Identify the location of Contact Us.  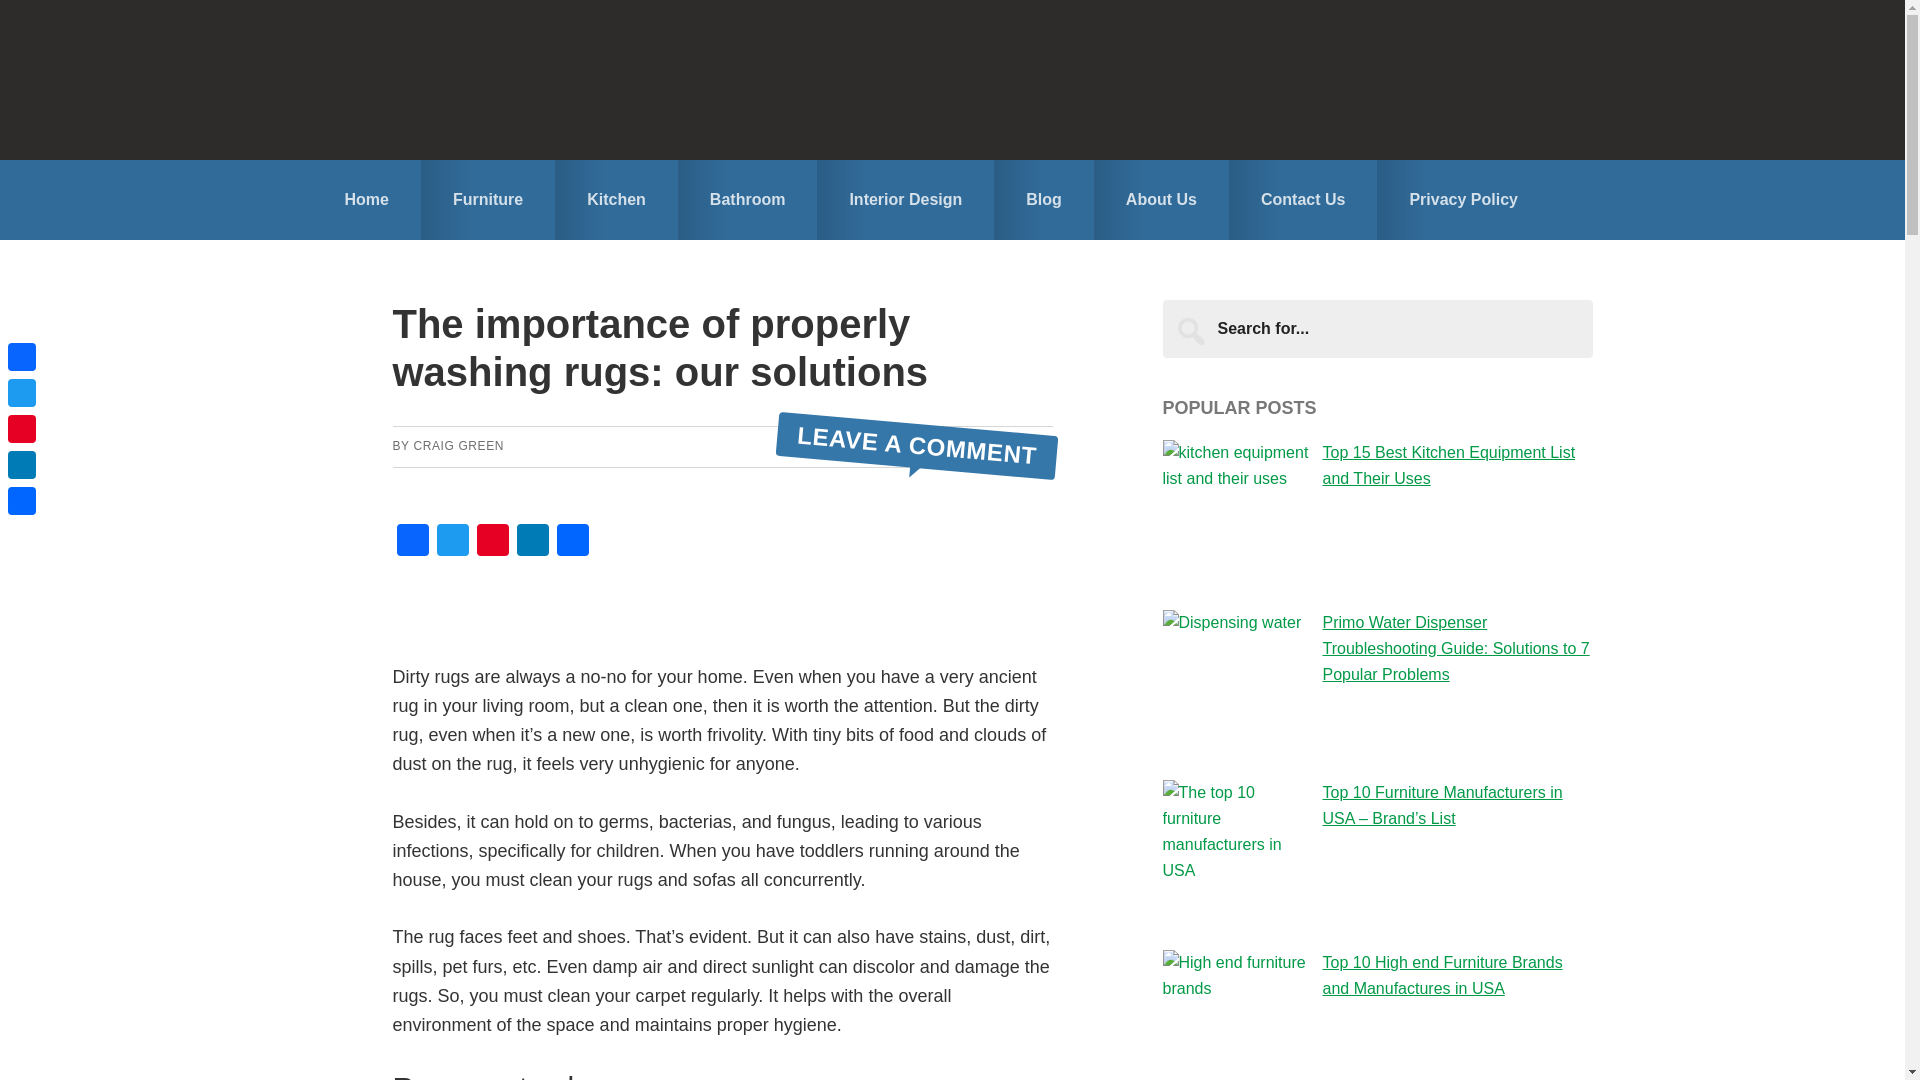
(1302, 199).